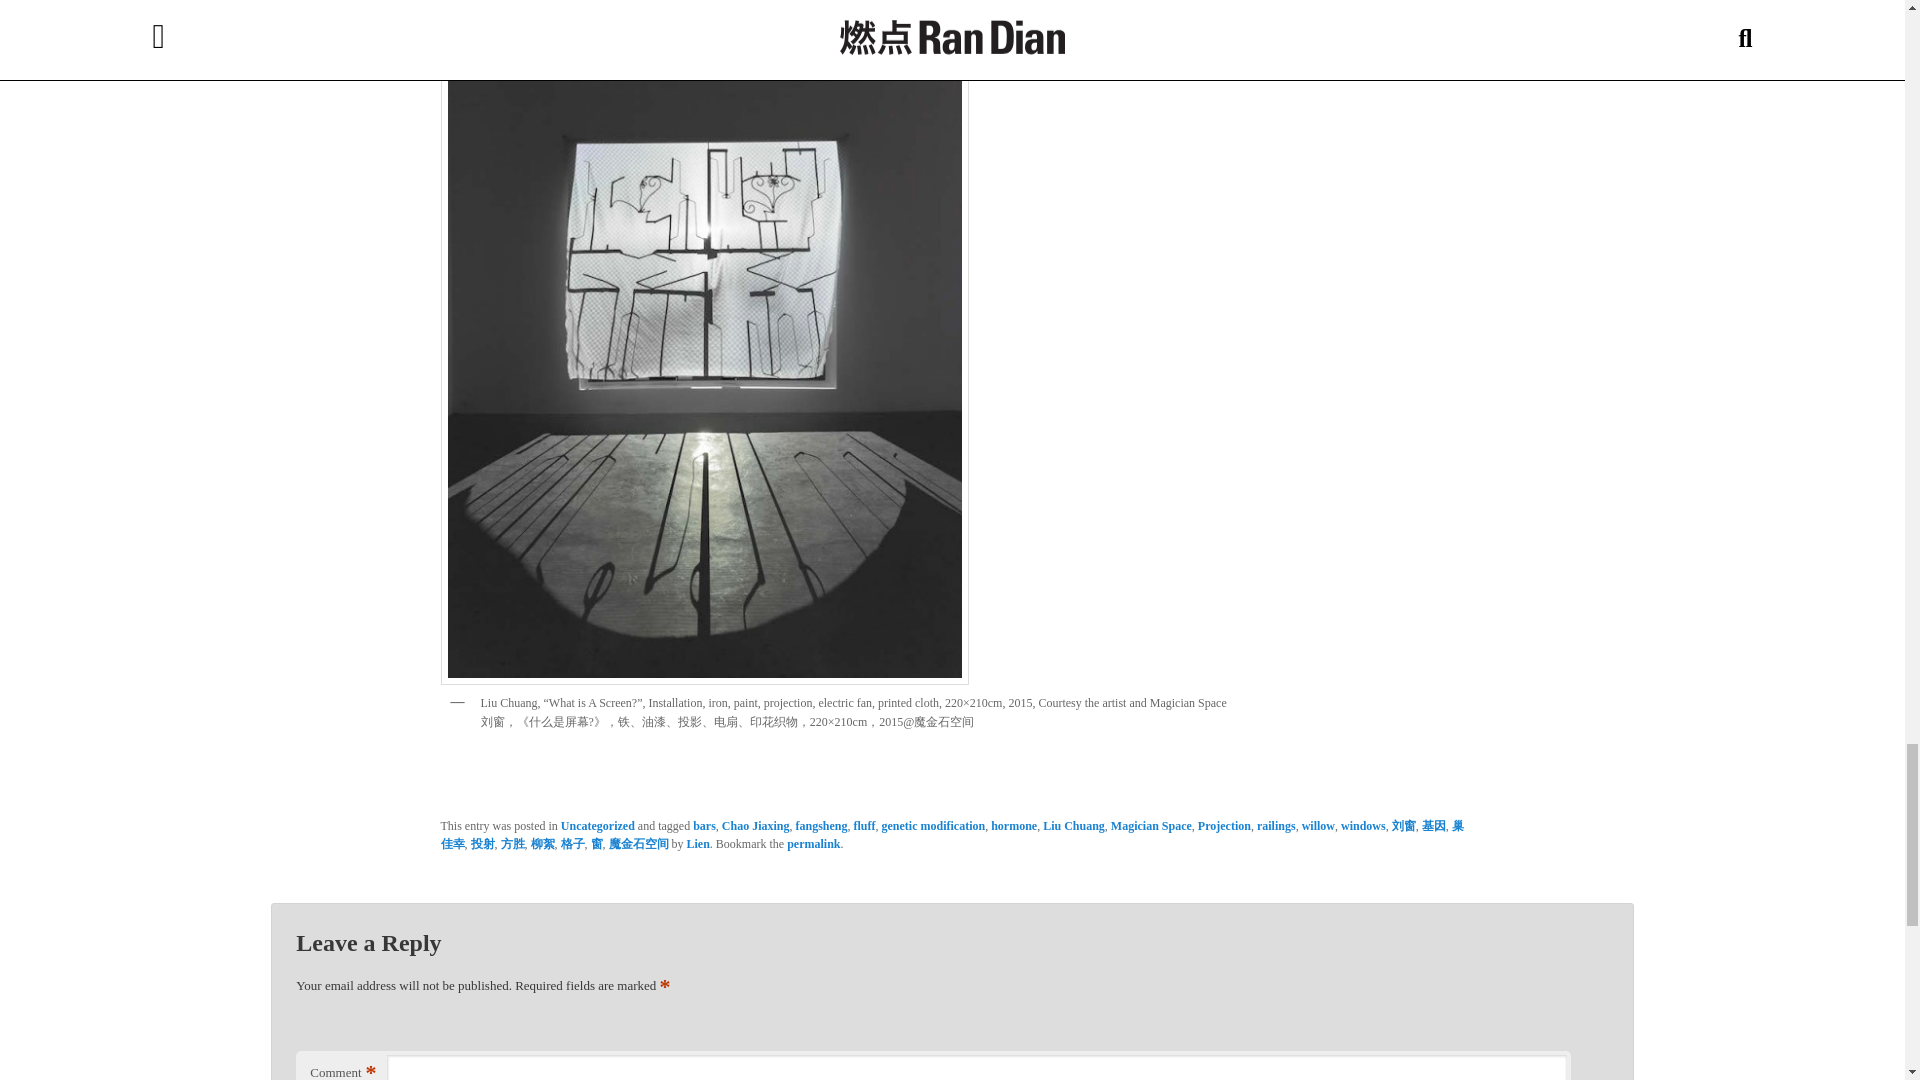 The image size is (1920, 1080). I want to click on Chao Jiaxing, so click(755, 825).